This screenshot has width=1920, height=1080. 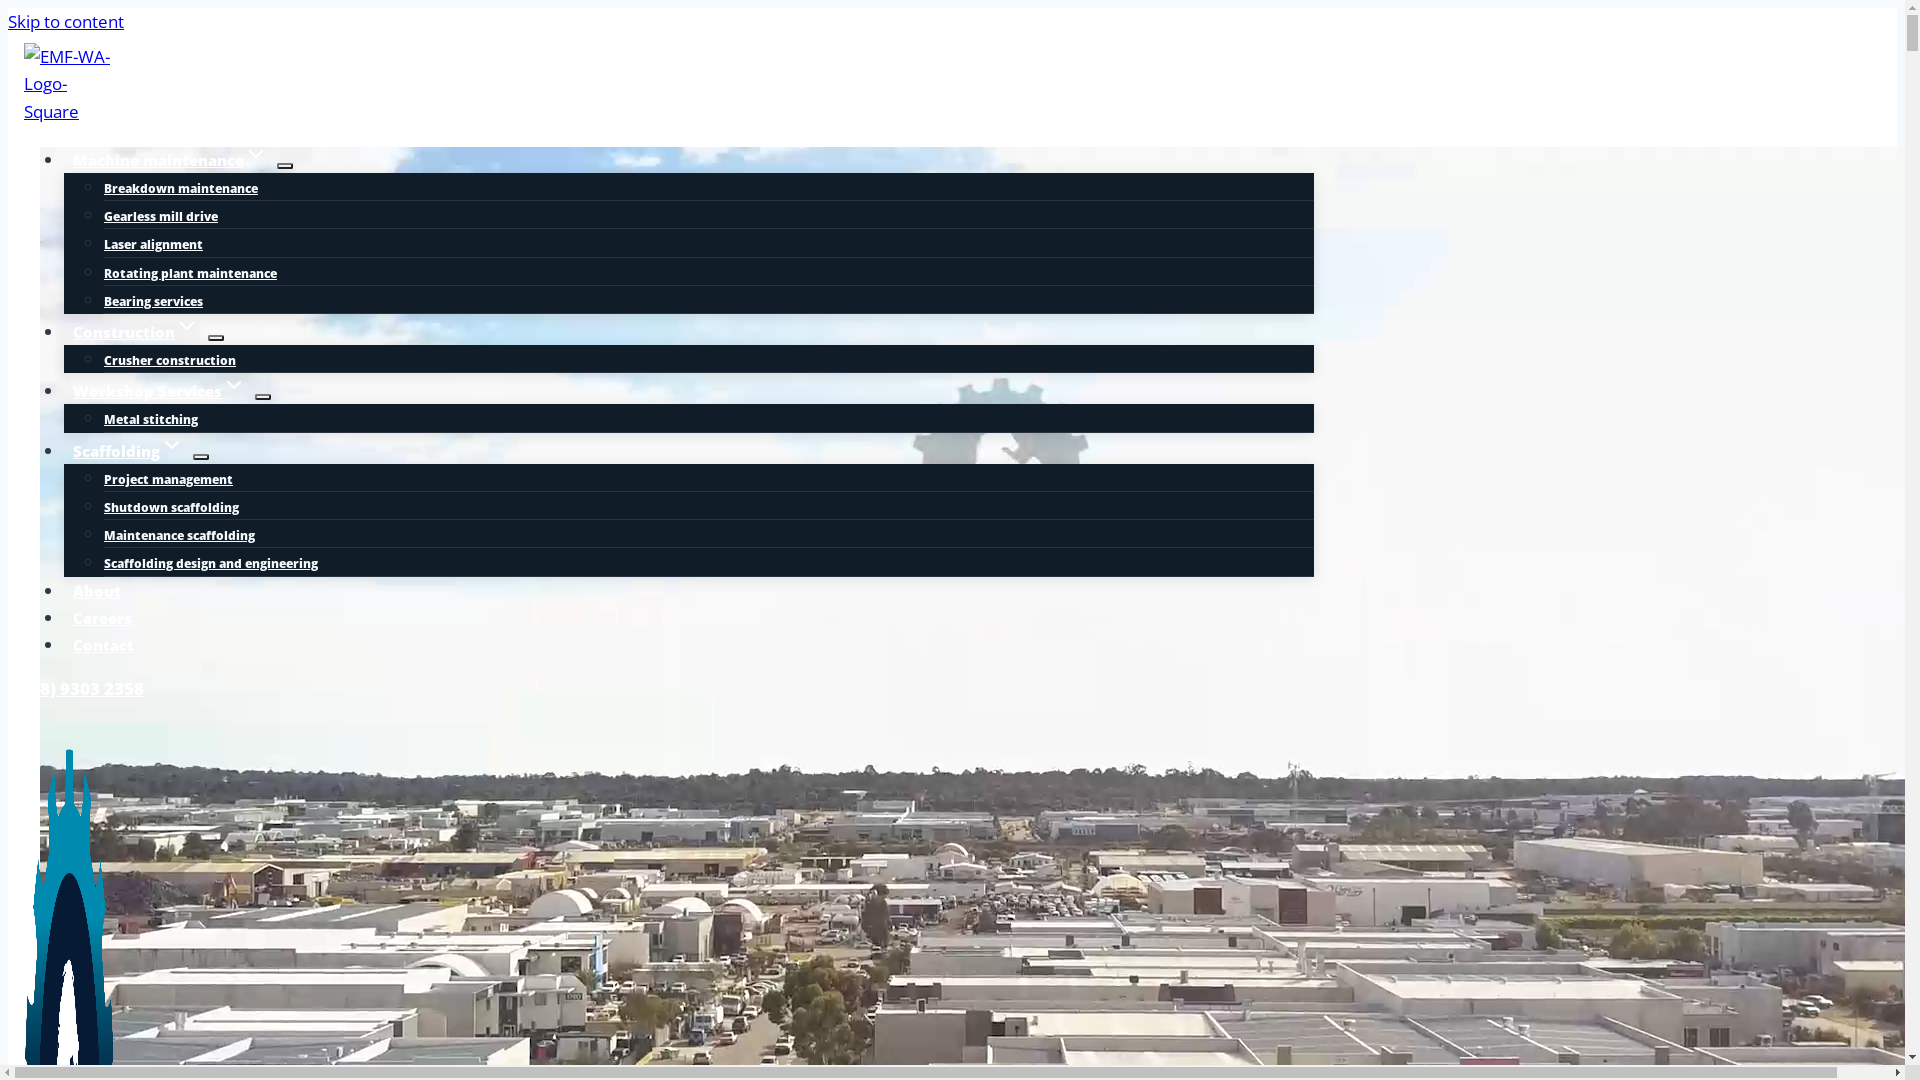 I want to click on Contact, so click(x=104, y=645).